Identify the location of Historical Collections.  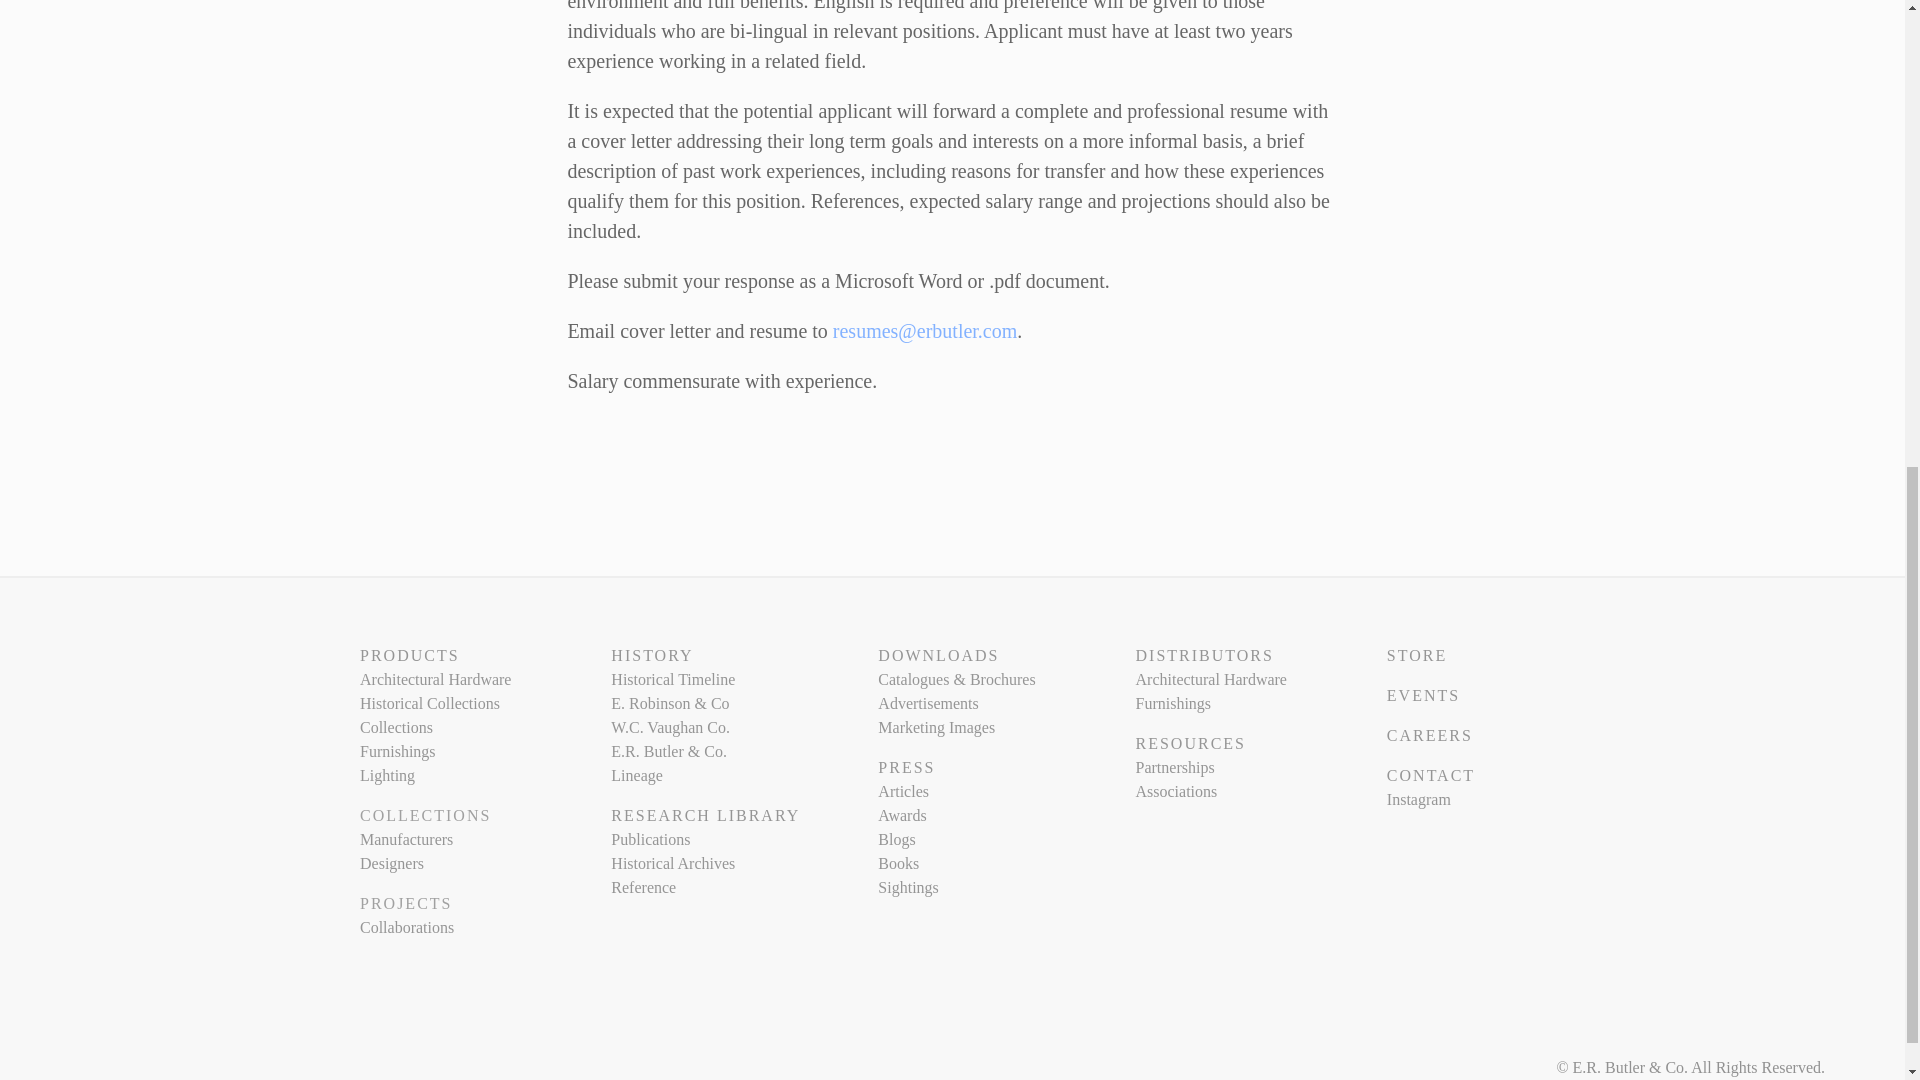
(430, 703).